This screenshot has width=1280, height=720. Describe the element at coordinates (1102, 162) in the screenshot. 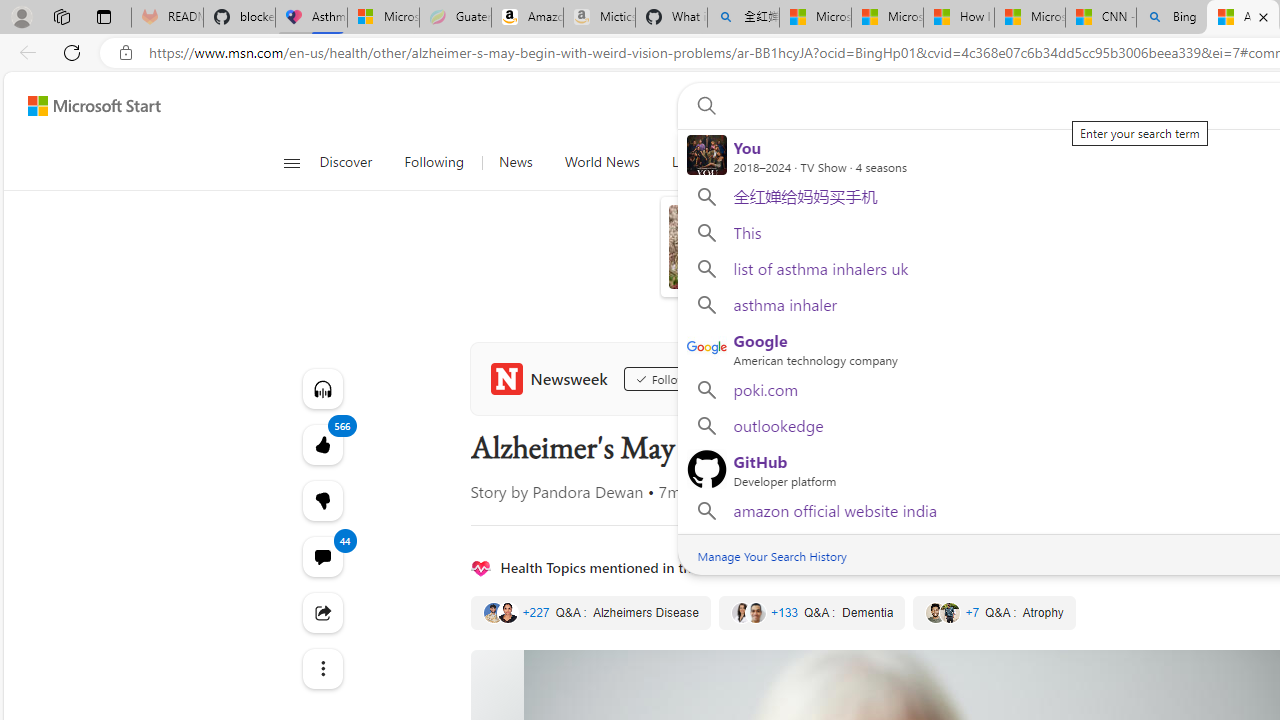

I see `Entertainment` at that location.